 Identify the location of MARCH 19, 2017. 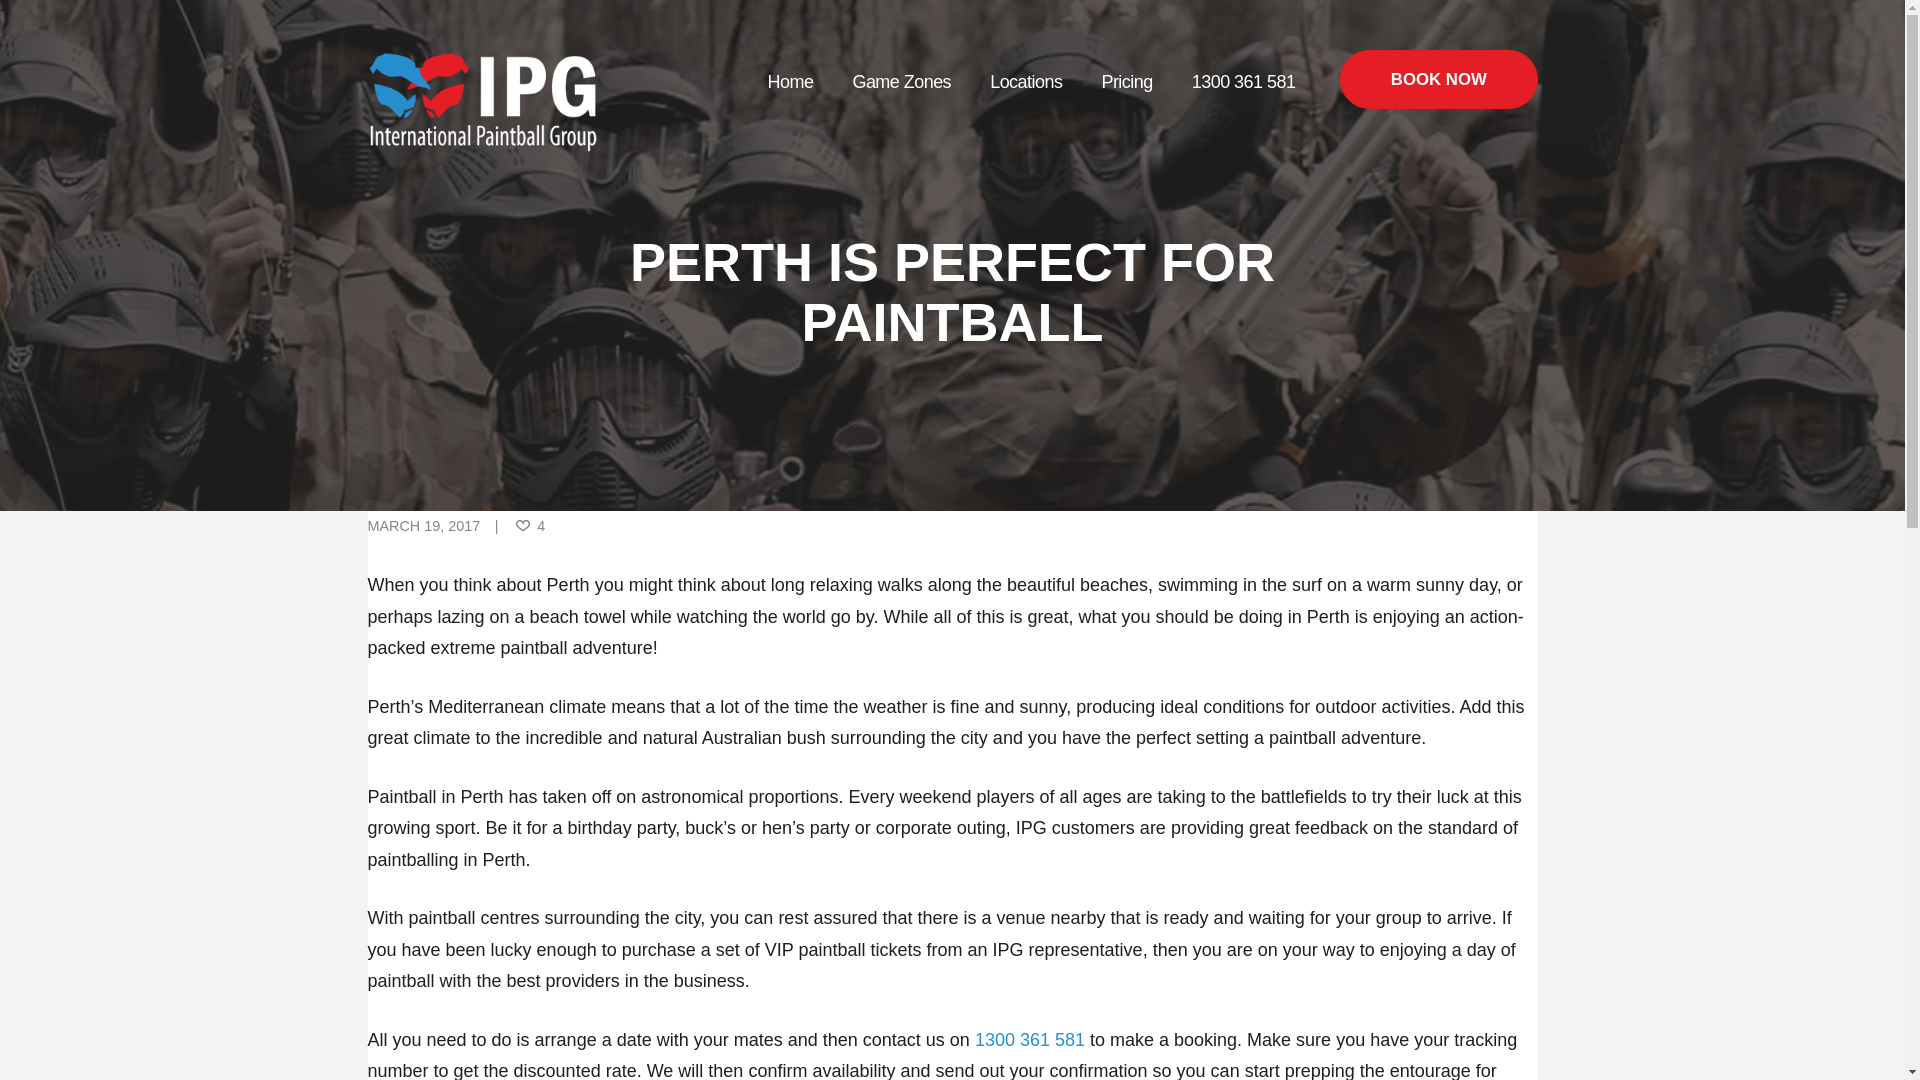
(424, 526).